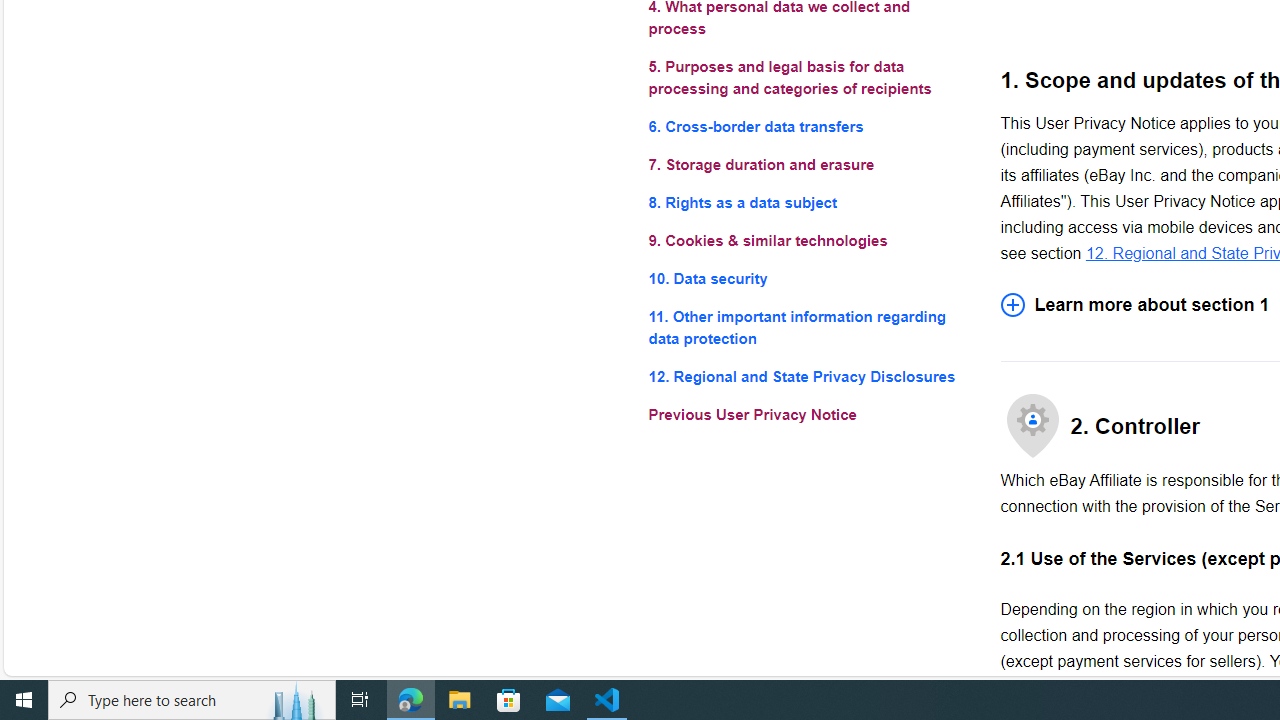  I want to click on Previous User Privacy Notice, so click(808, 414).